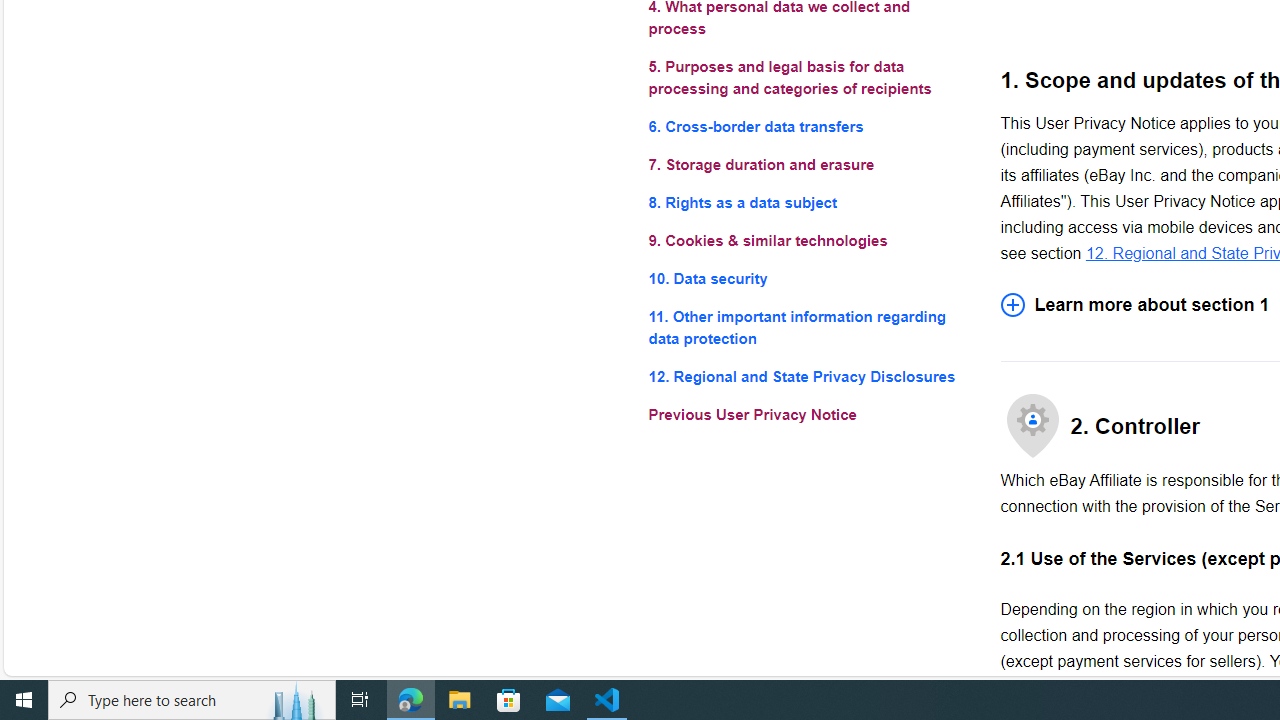  I want to click on Previous User Privacy Notice, so click(808, 414).